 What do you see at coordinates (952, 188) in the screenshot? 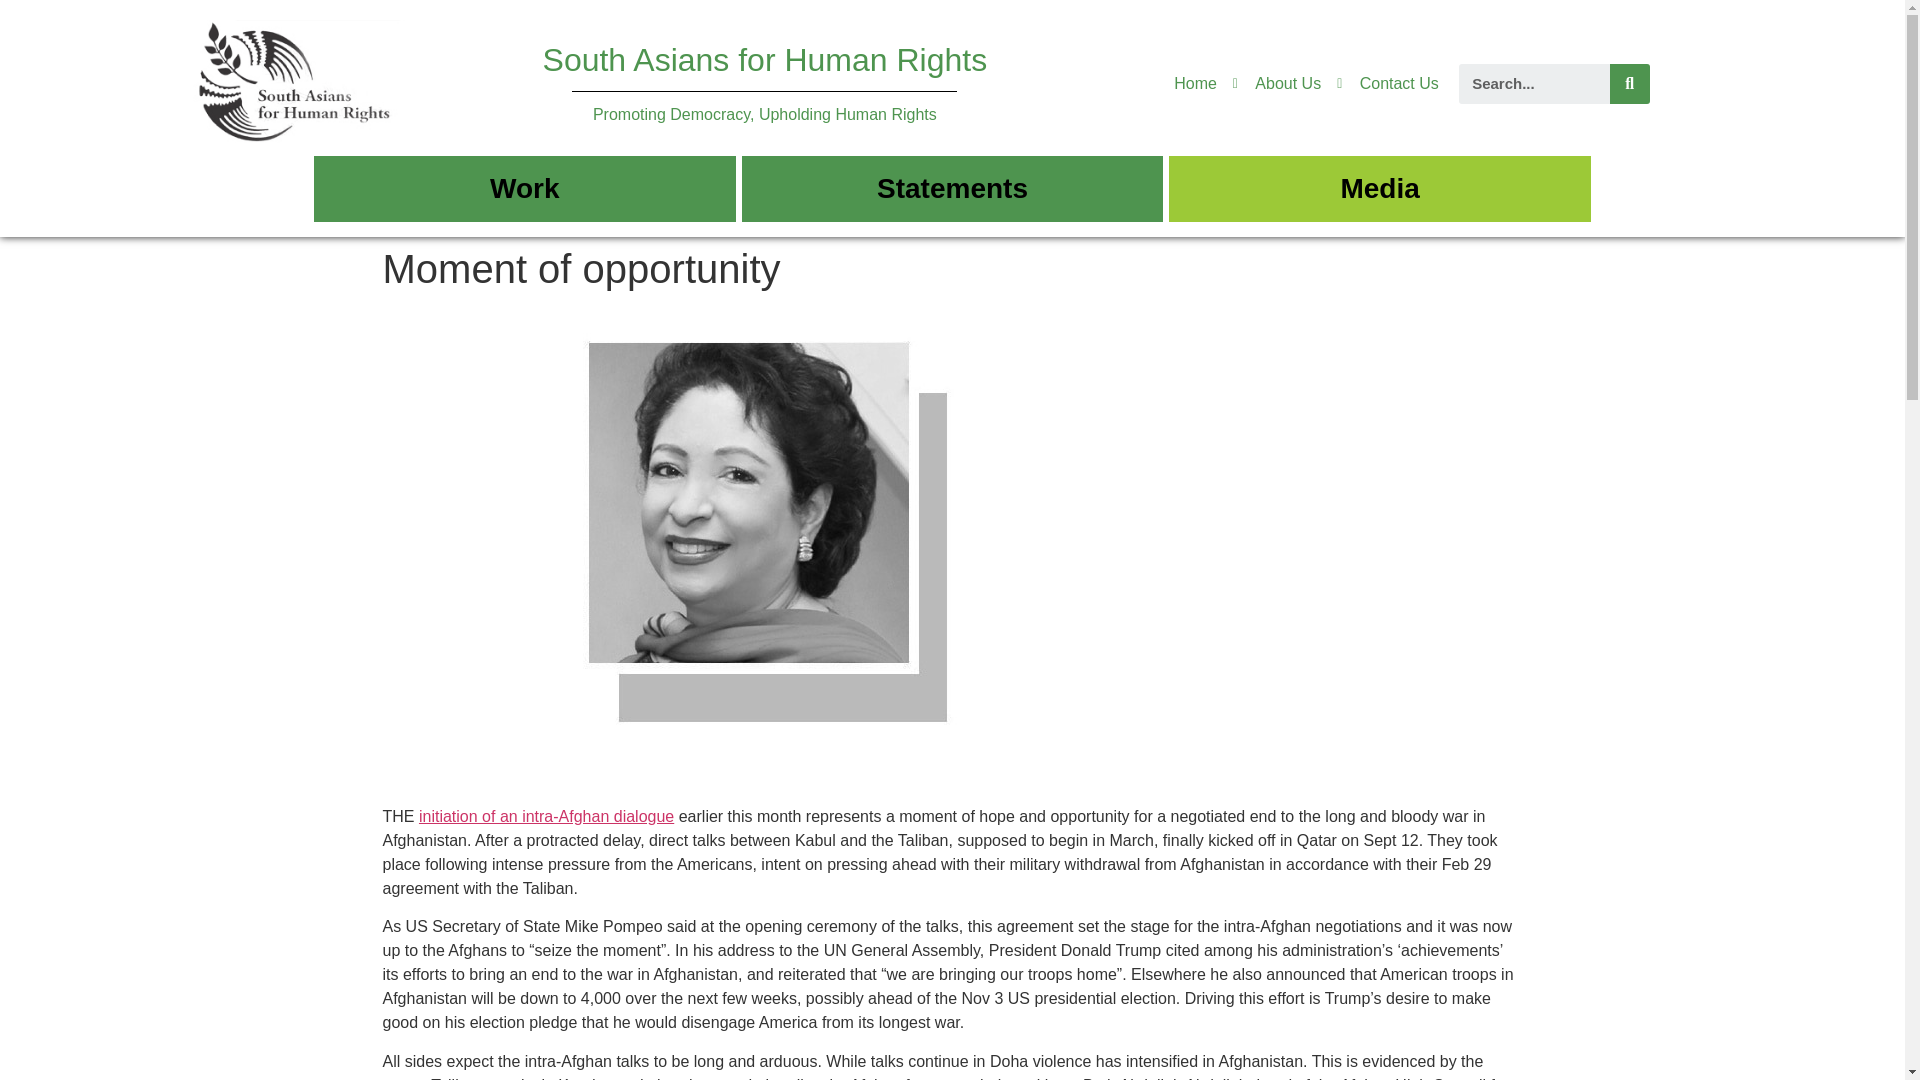
I see `Statements` at bounding box center [952, 188].